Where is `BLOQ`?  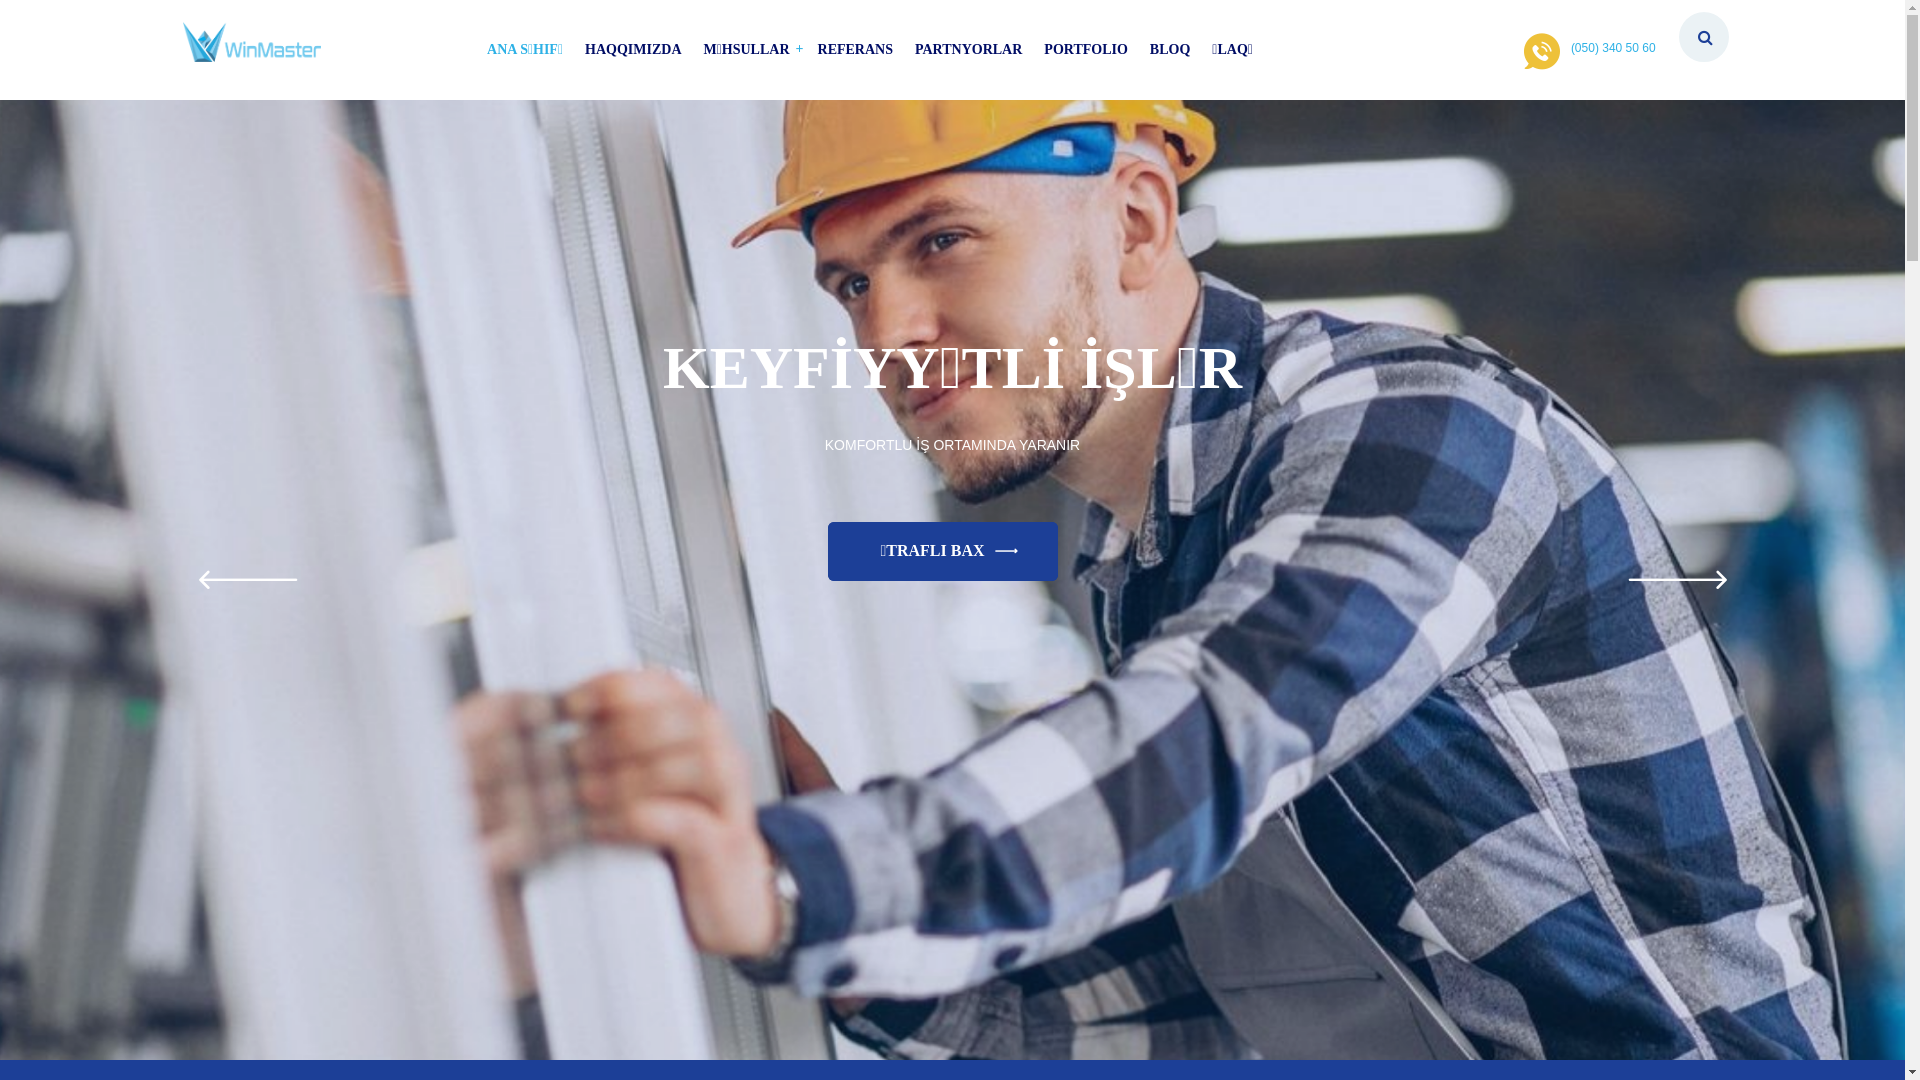
BLOQ is located at coordinates (1170, 50).